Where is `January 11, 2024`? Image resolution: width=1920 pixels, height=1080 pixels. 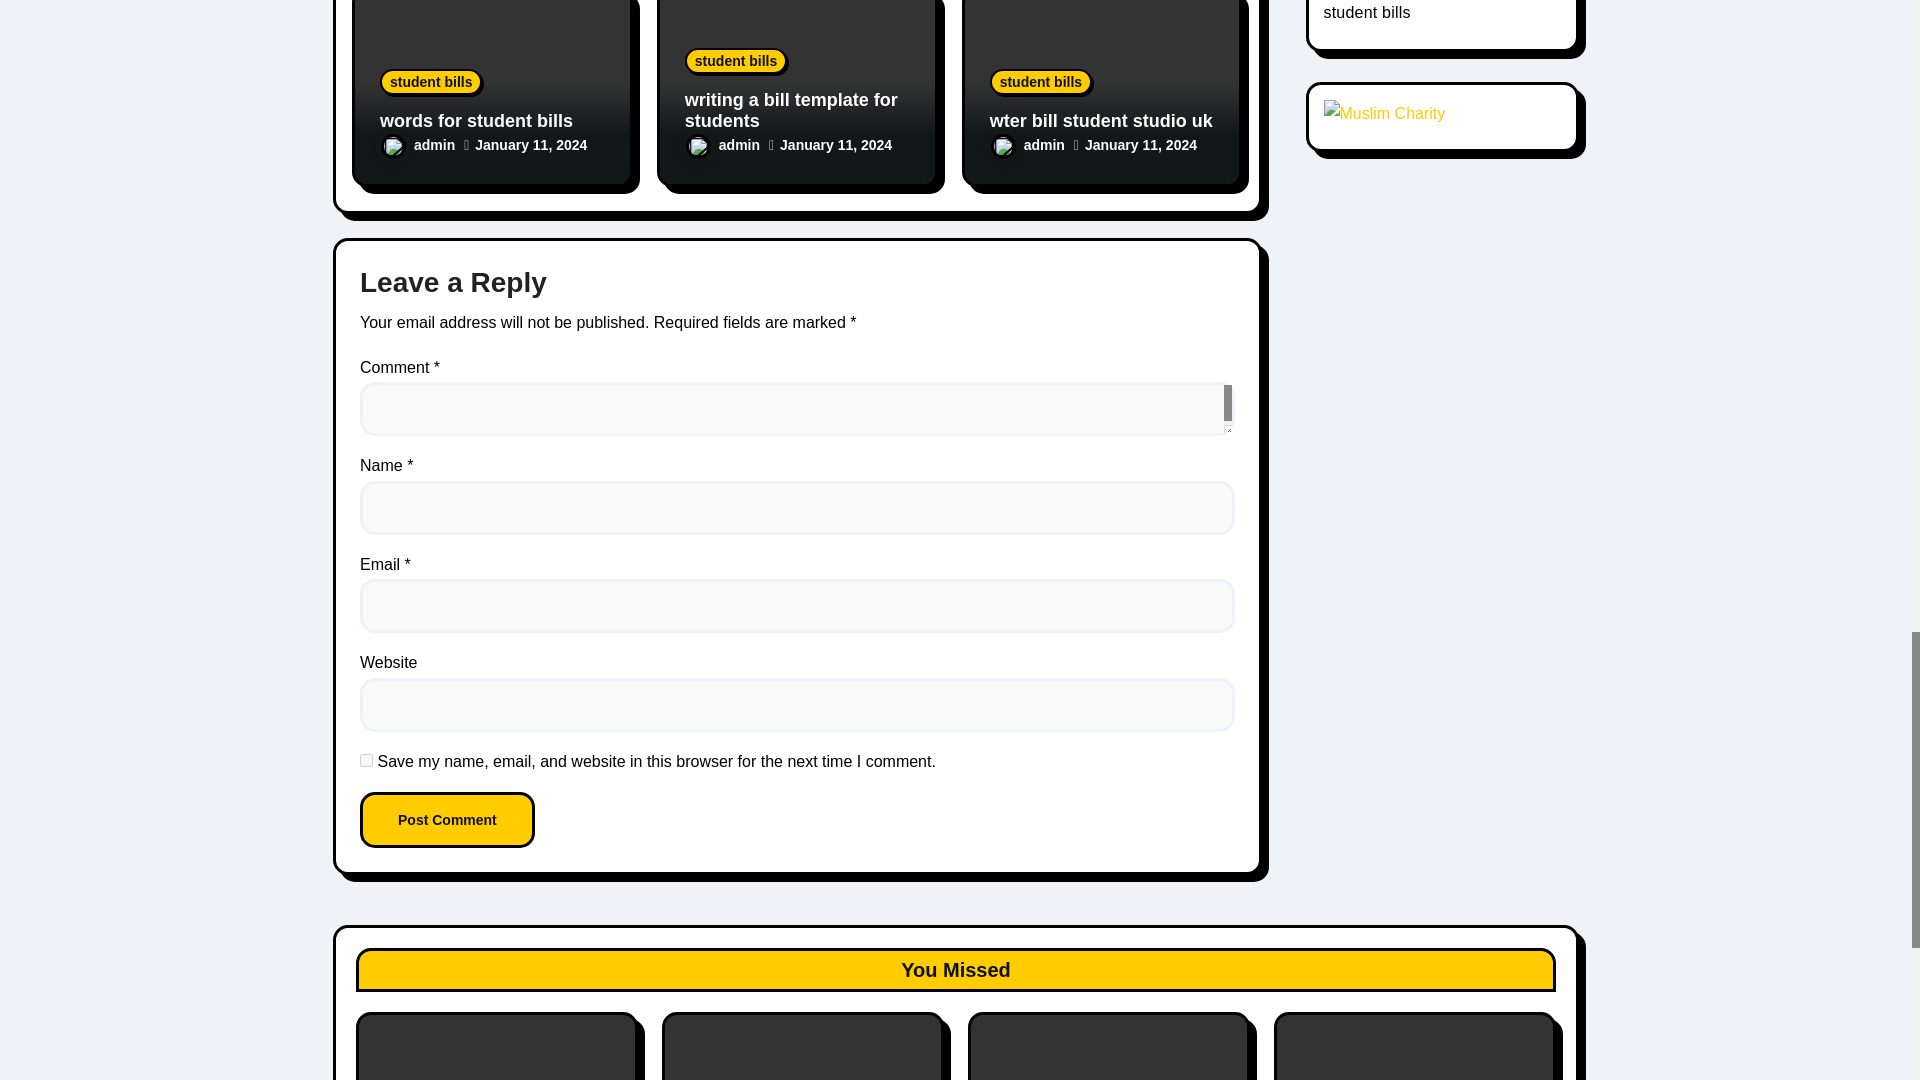 January 11, 2024 is located at coordinates (530, 145).